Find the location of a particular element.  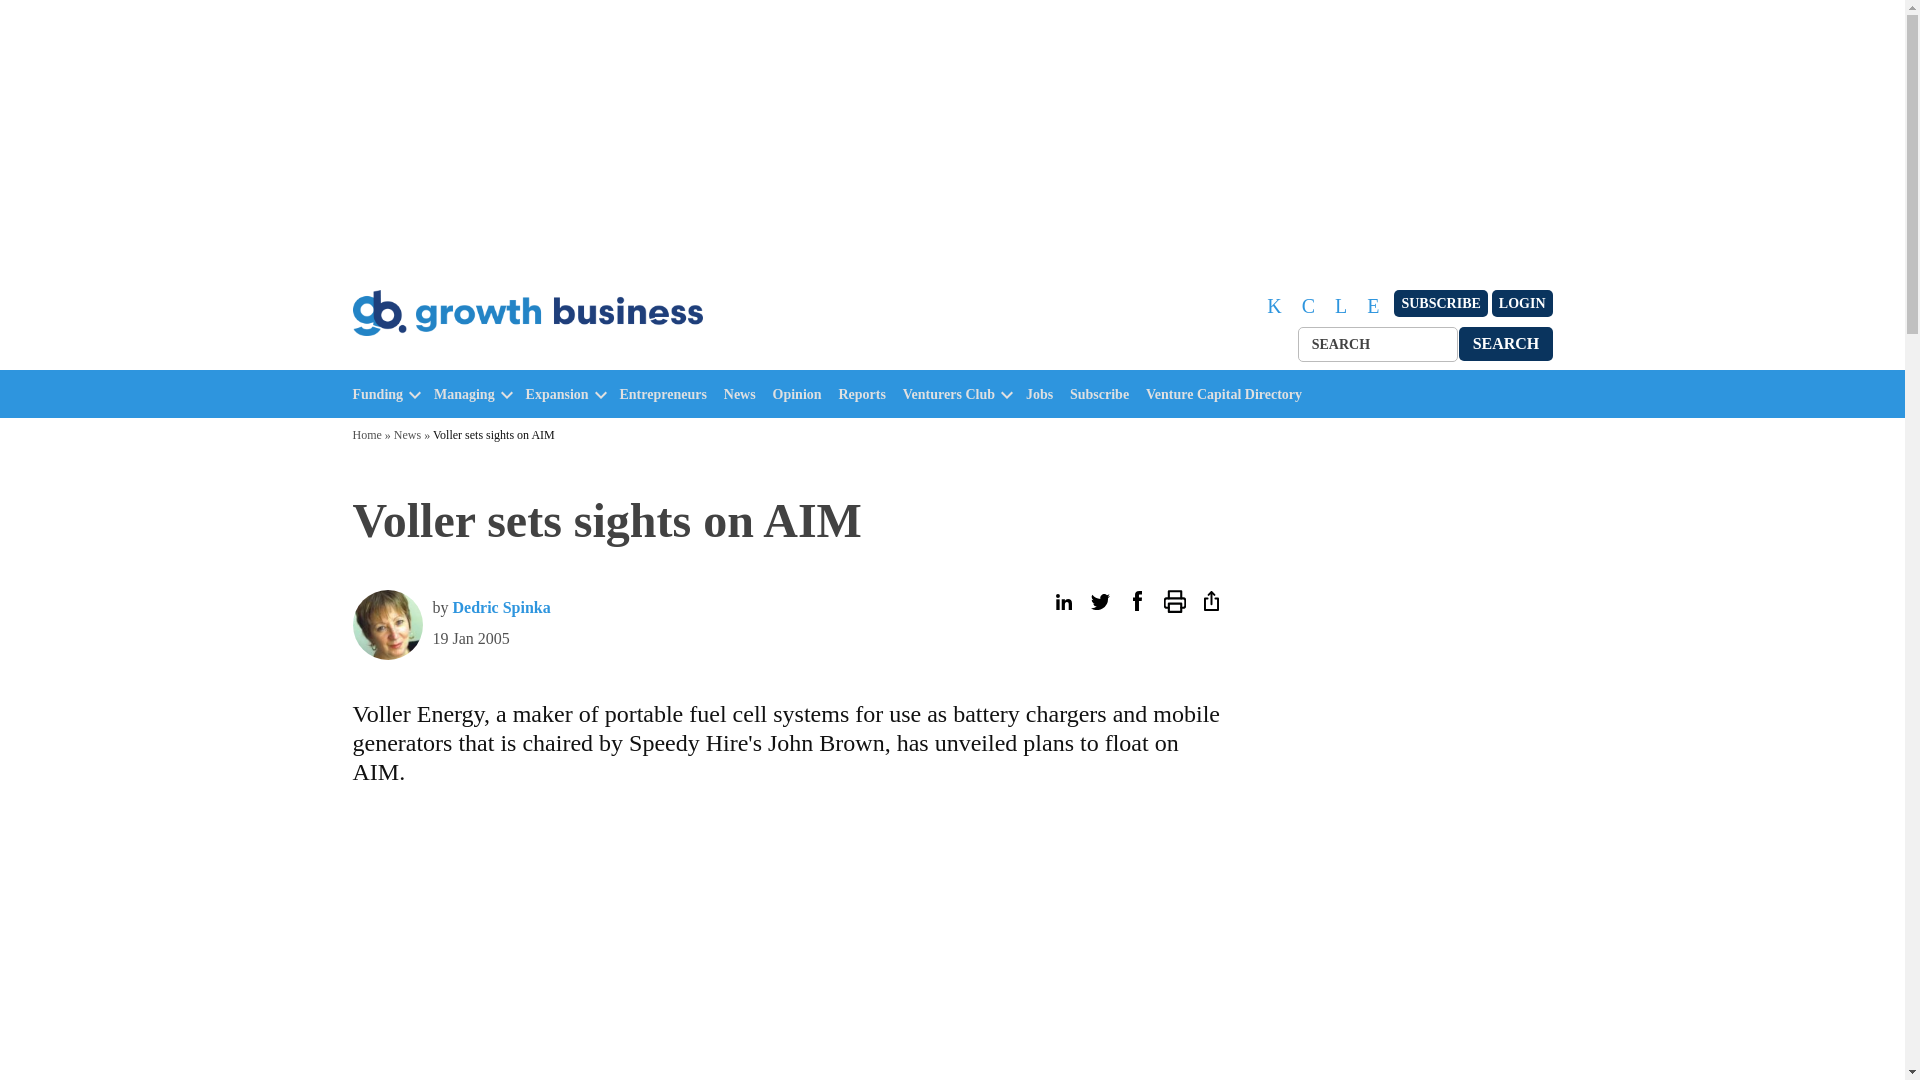

Reports is located at coordinates (866, 394).